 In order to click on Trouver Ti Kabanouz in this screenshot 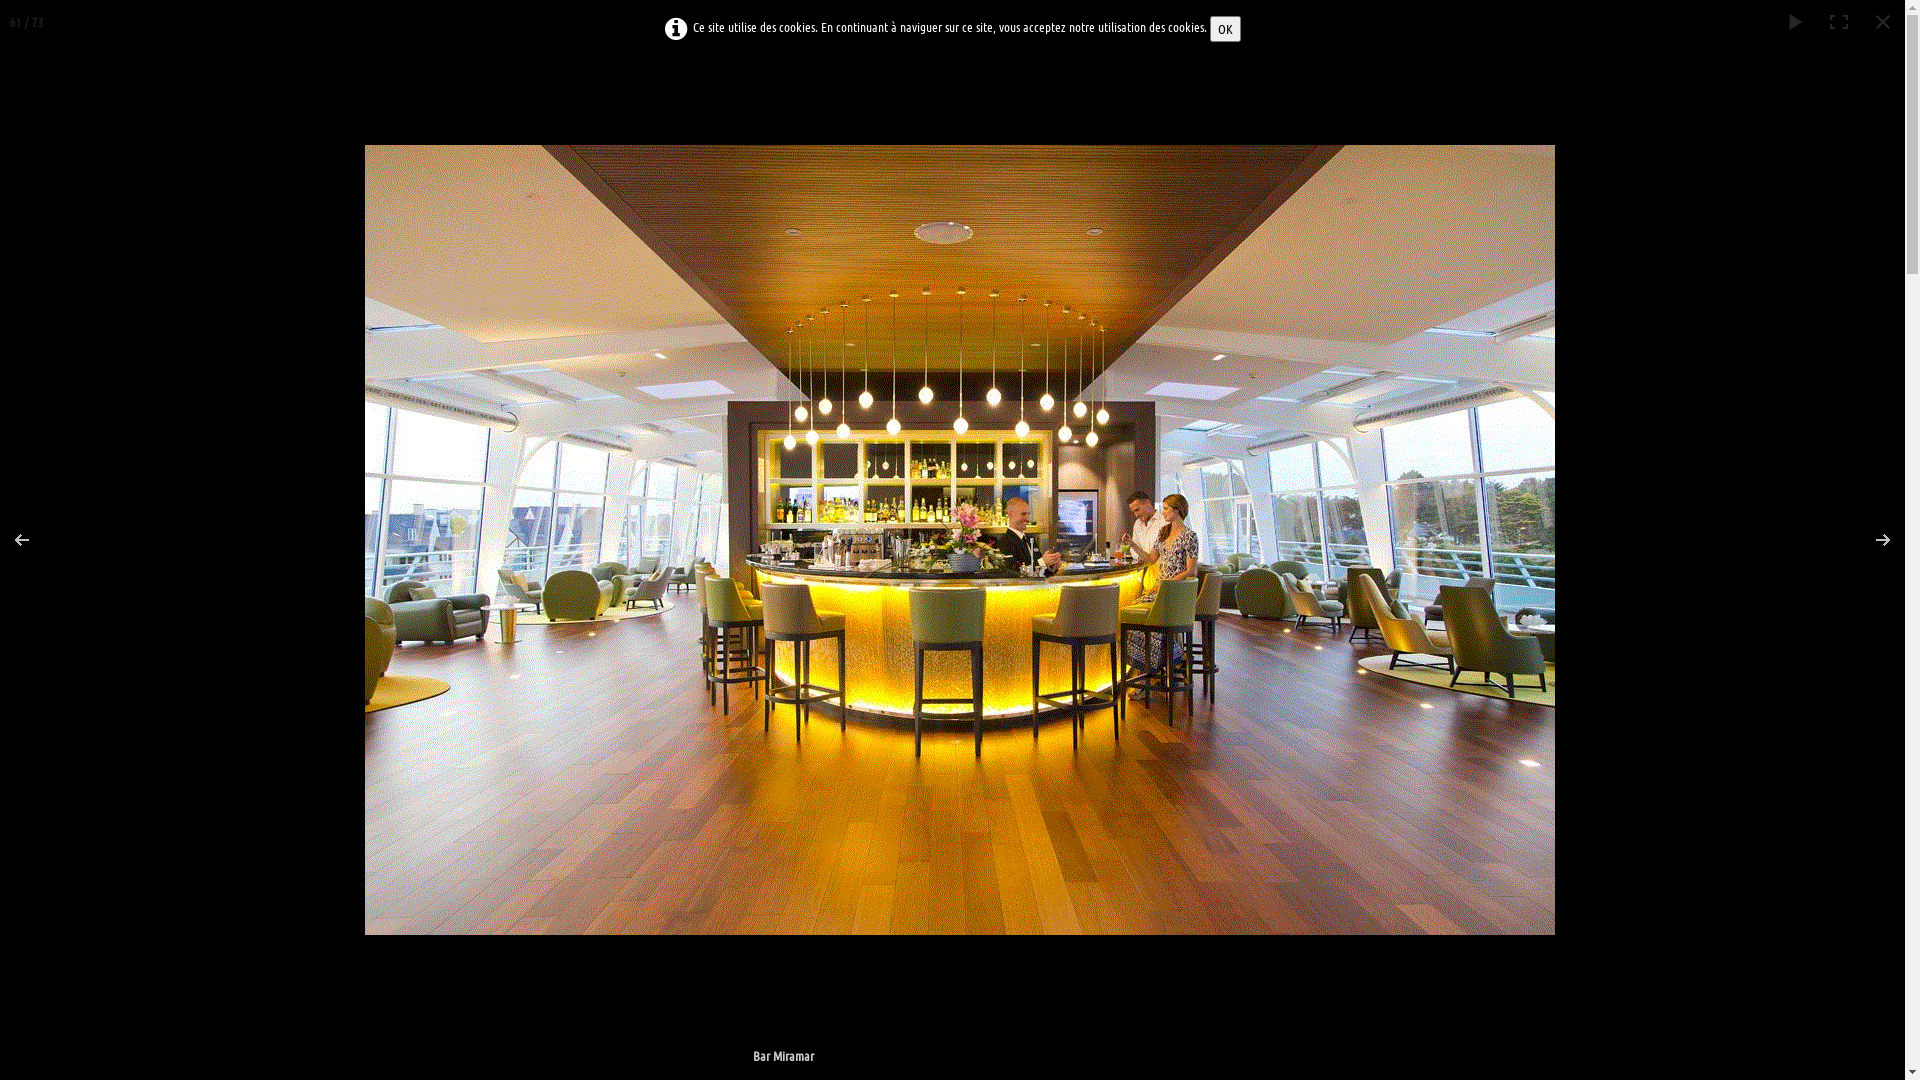, I will do `click(1024, 214)`.